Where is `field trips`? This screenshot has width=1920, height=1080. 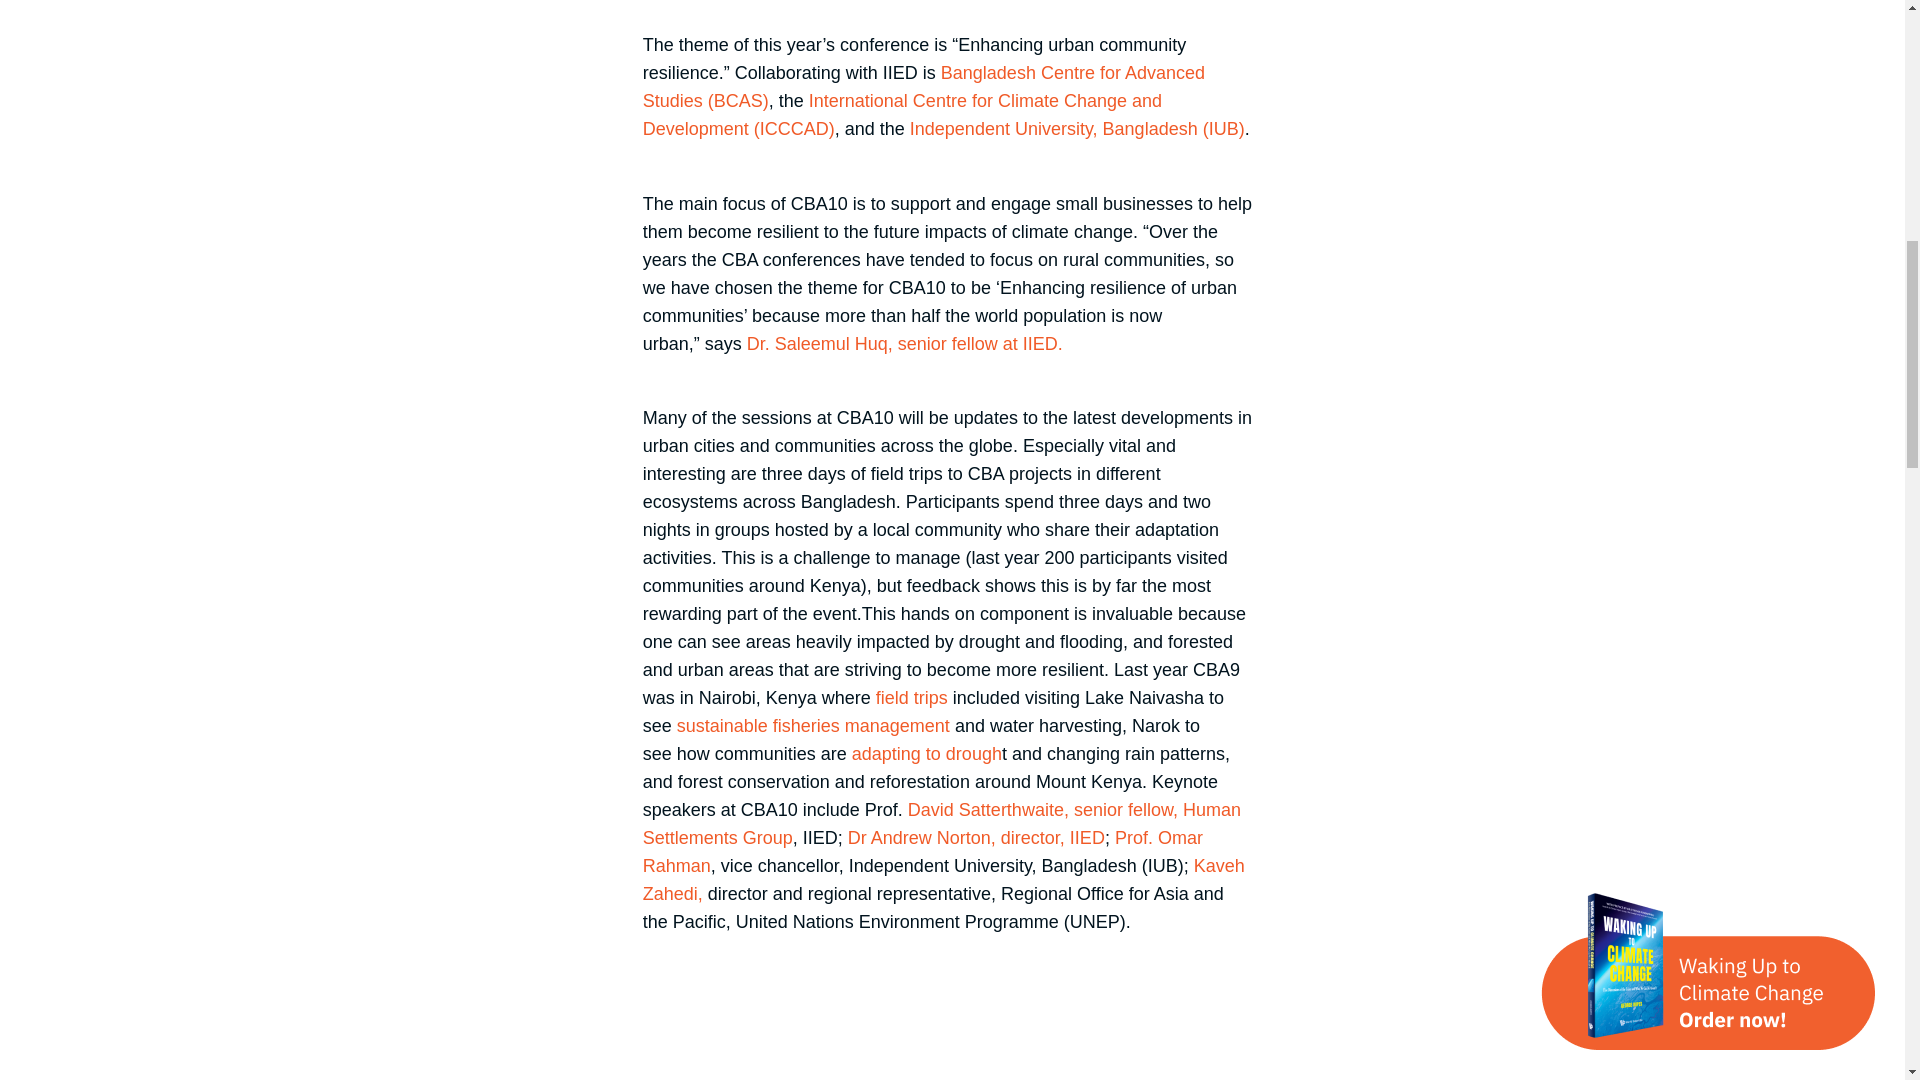 field trips is located at coordinates (910, 698).